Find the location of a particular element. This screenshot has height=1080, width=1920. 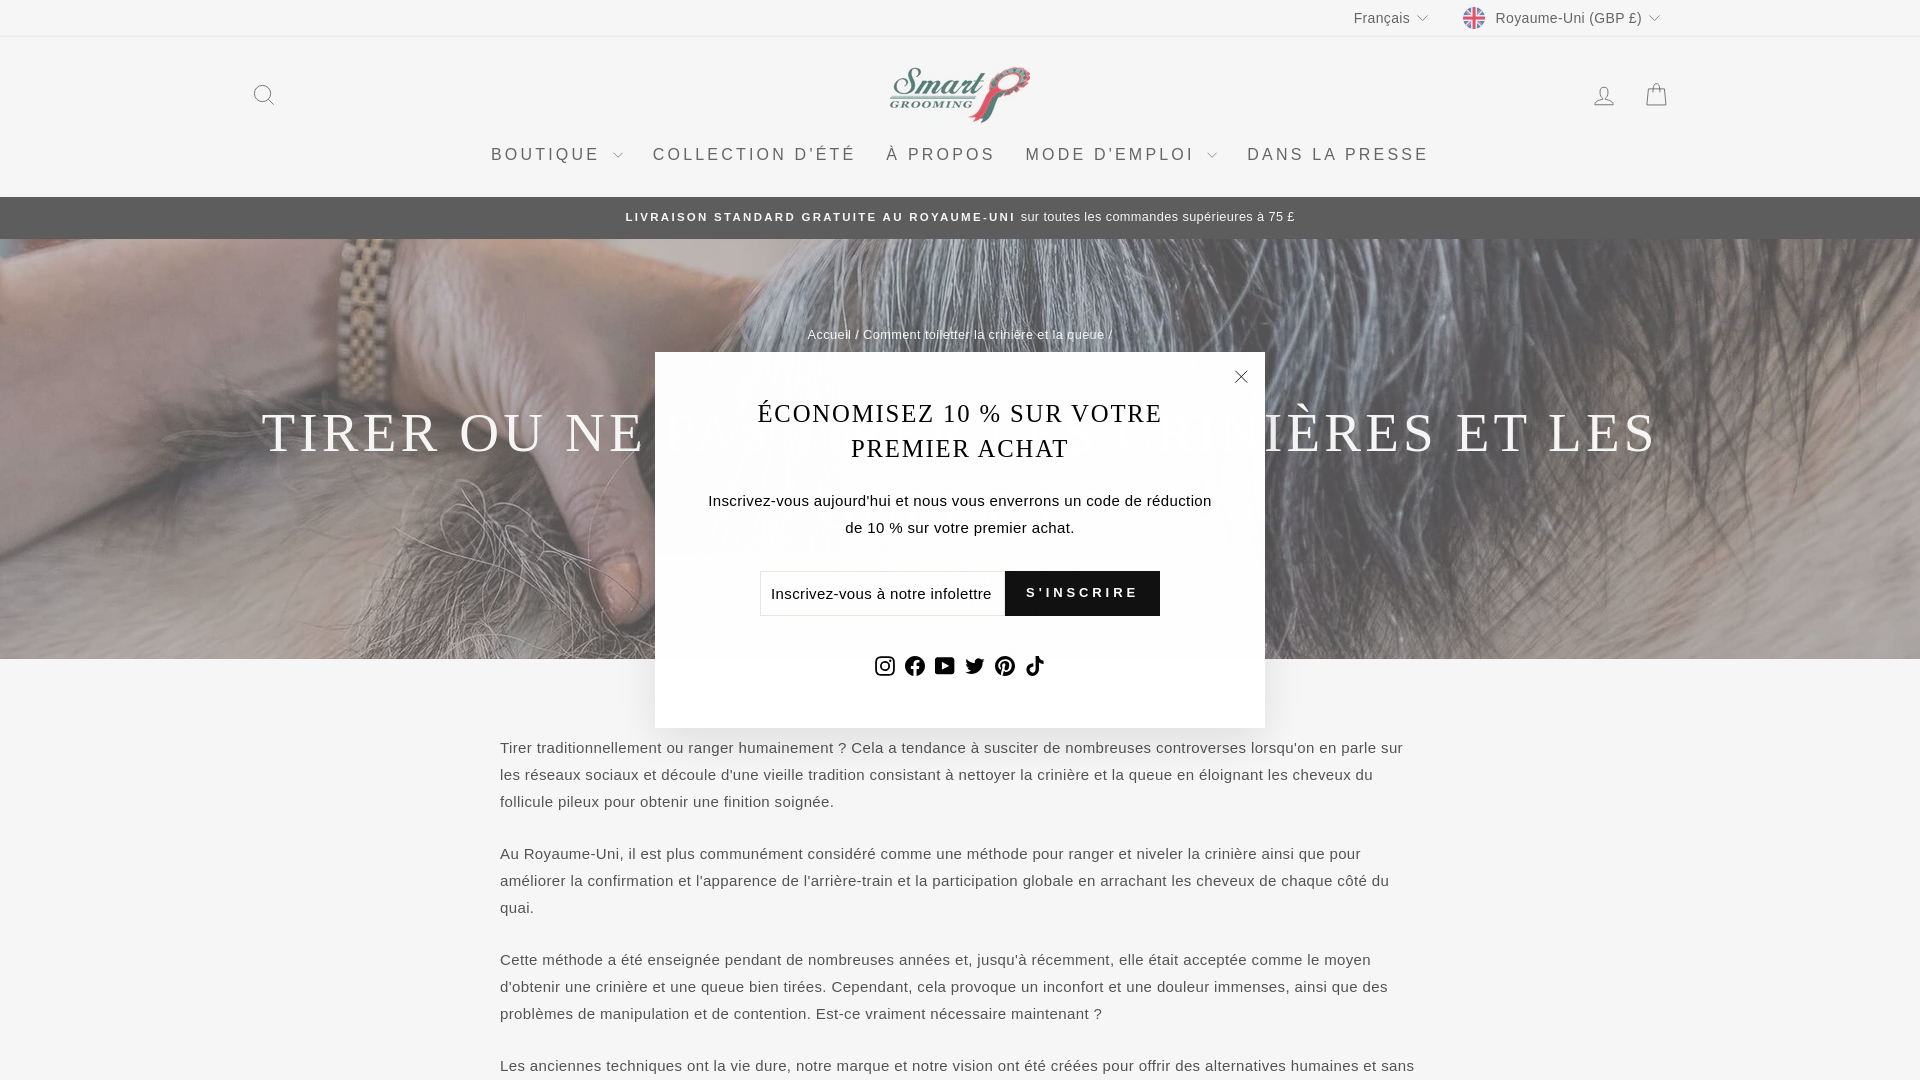

icon-X is located at coordinates (1240, 376).